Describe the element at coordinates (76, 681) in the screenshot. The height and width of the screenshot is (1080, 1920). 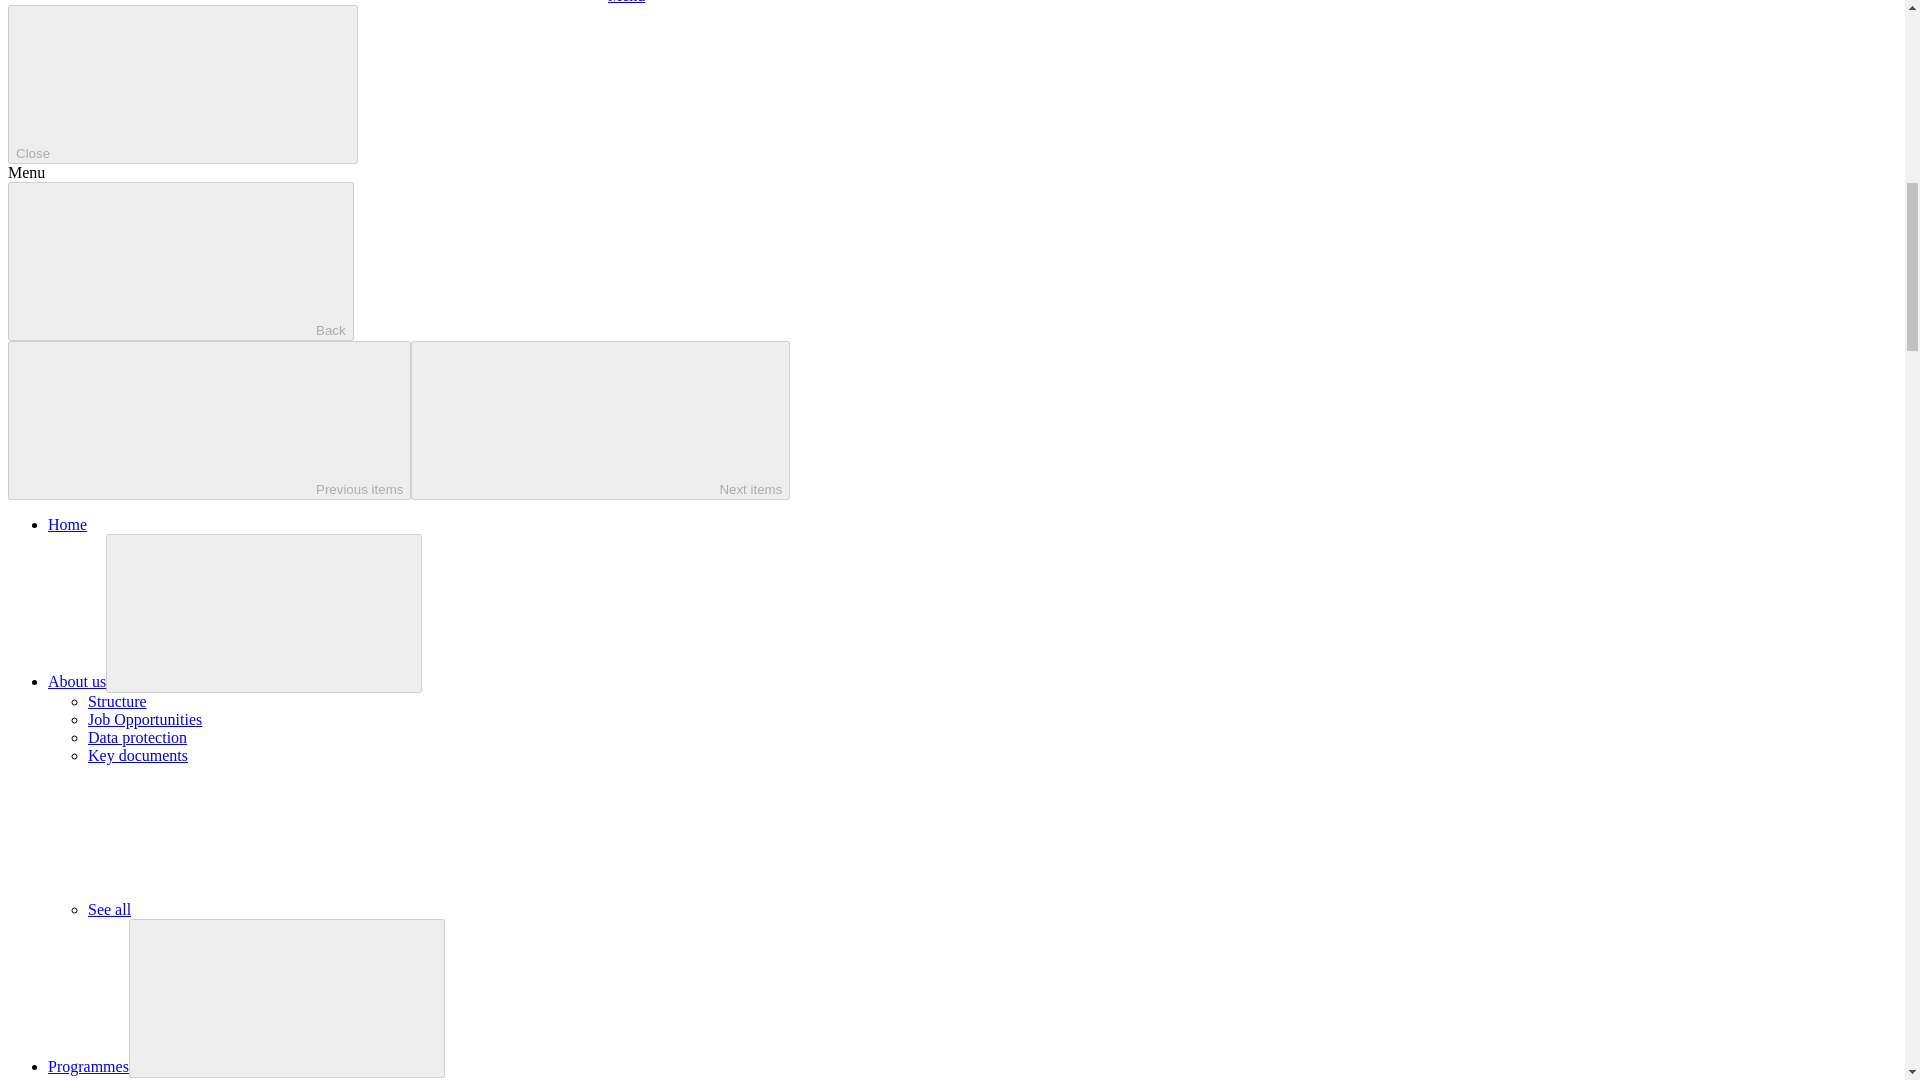
I see `About us` at that location.